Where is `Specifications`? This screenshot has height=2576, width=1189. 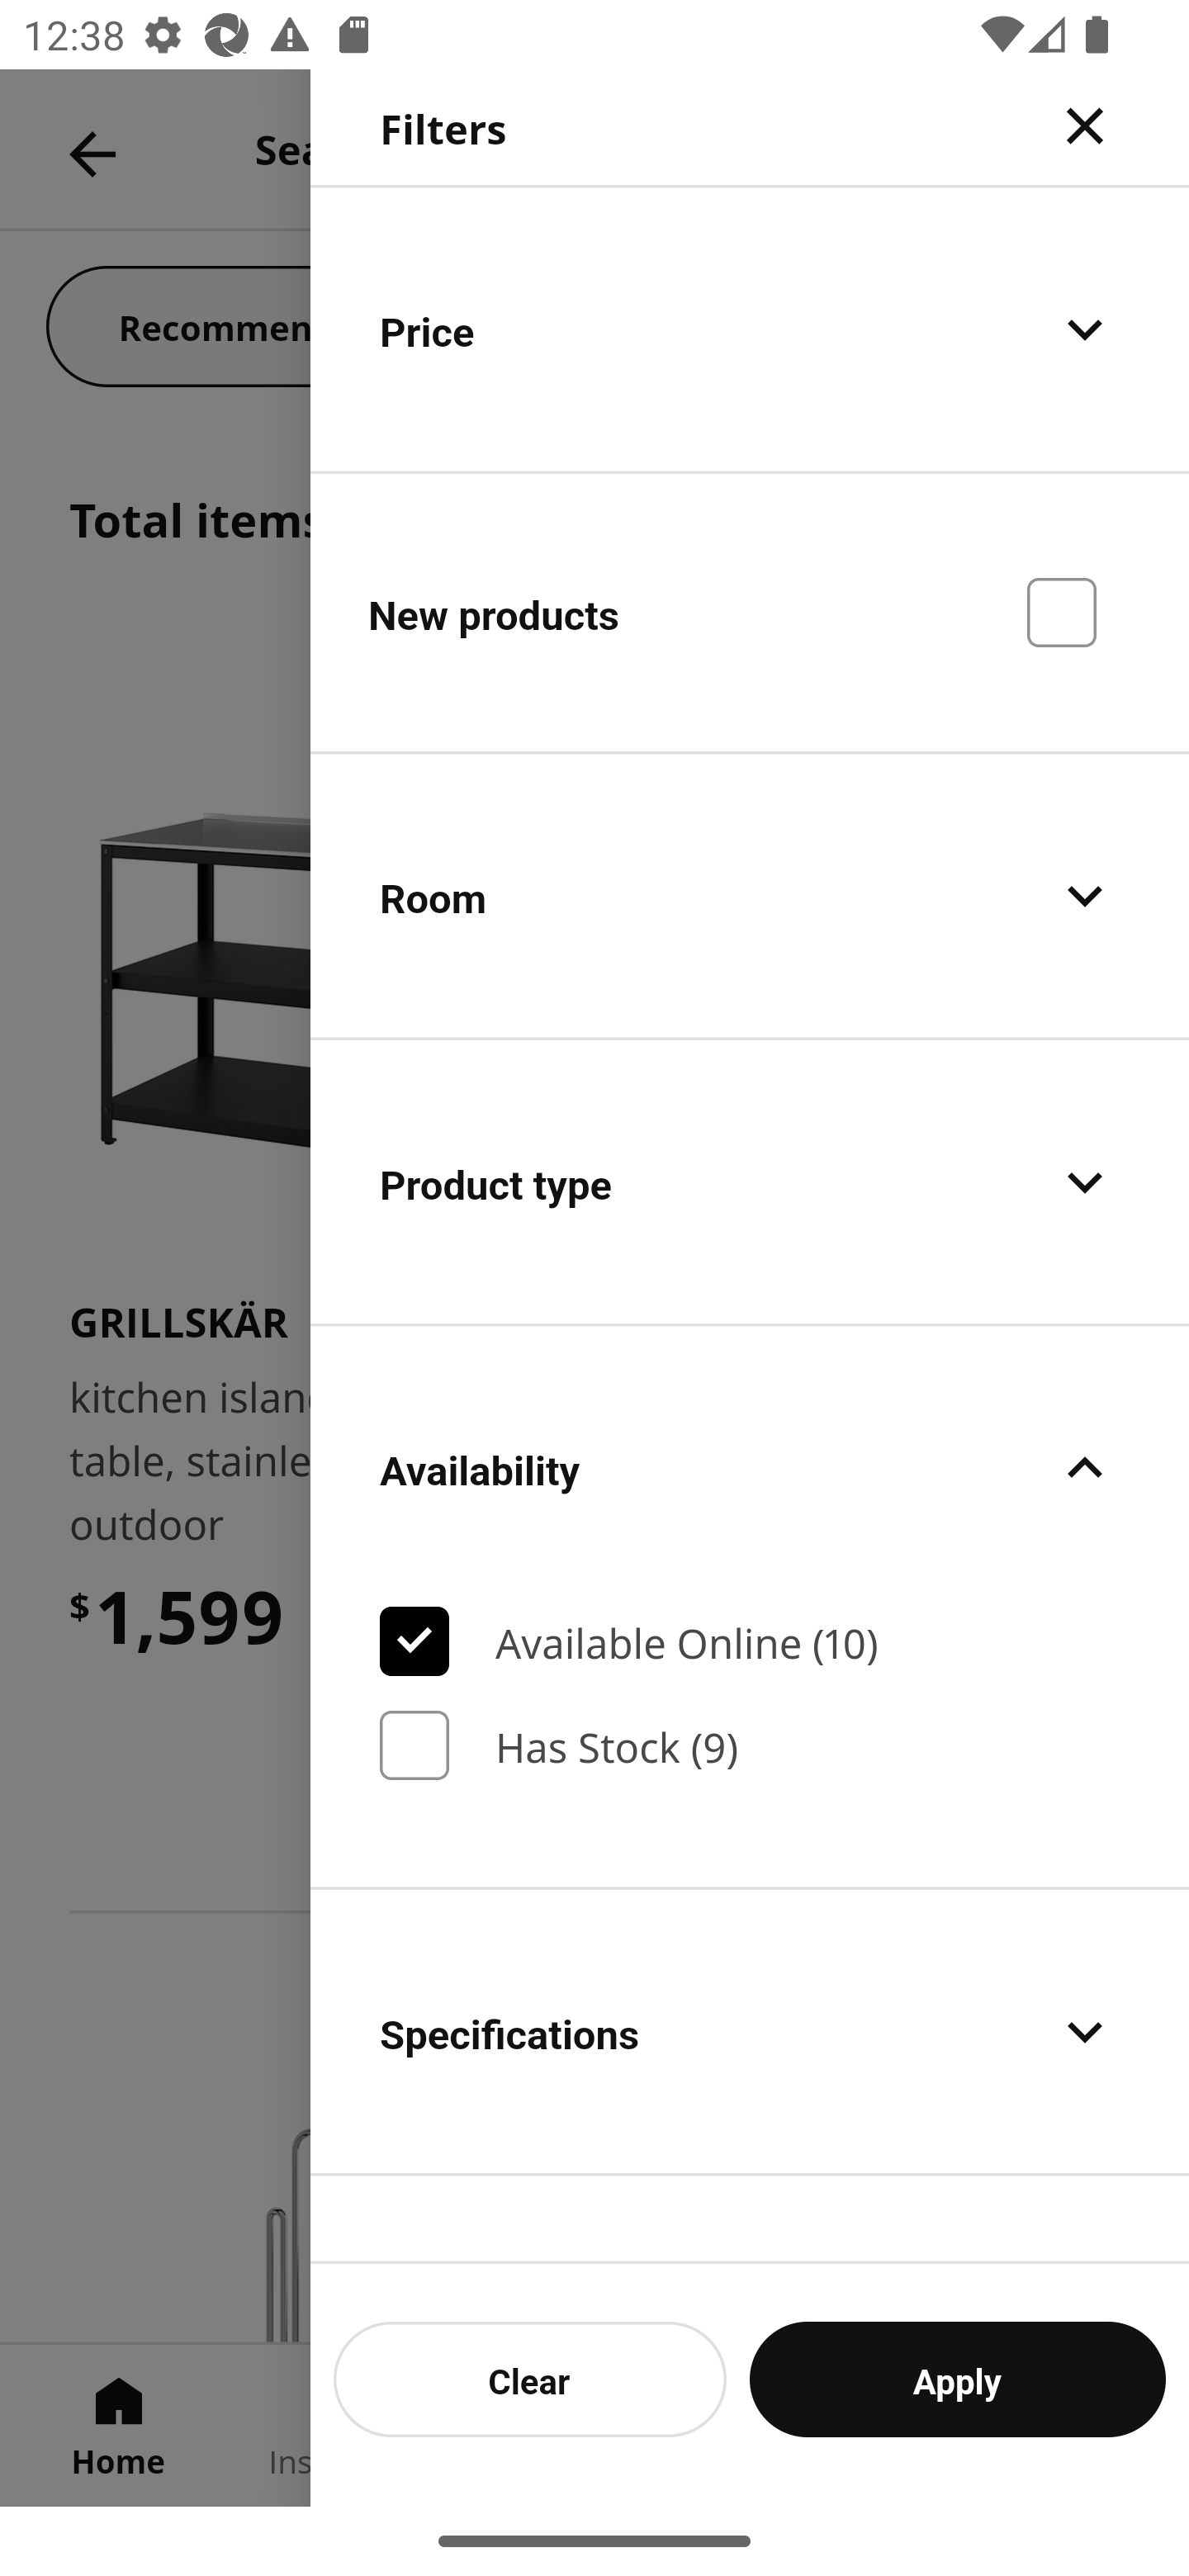 Specifications is located at coordinates (750, 2033).